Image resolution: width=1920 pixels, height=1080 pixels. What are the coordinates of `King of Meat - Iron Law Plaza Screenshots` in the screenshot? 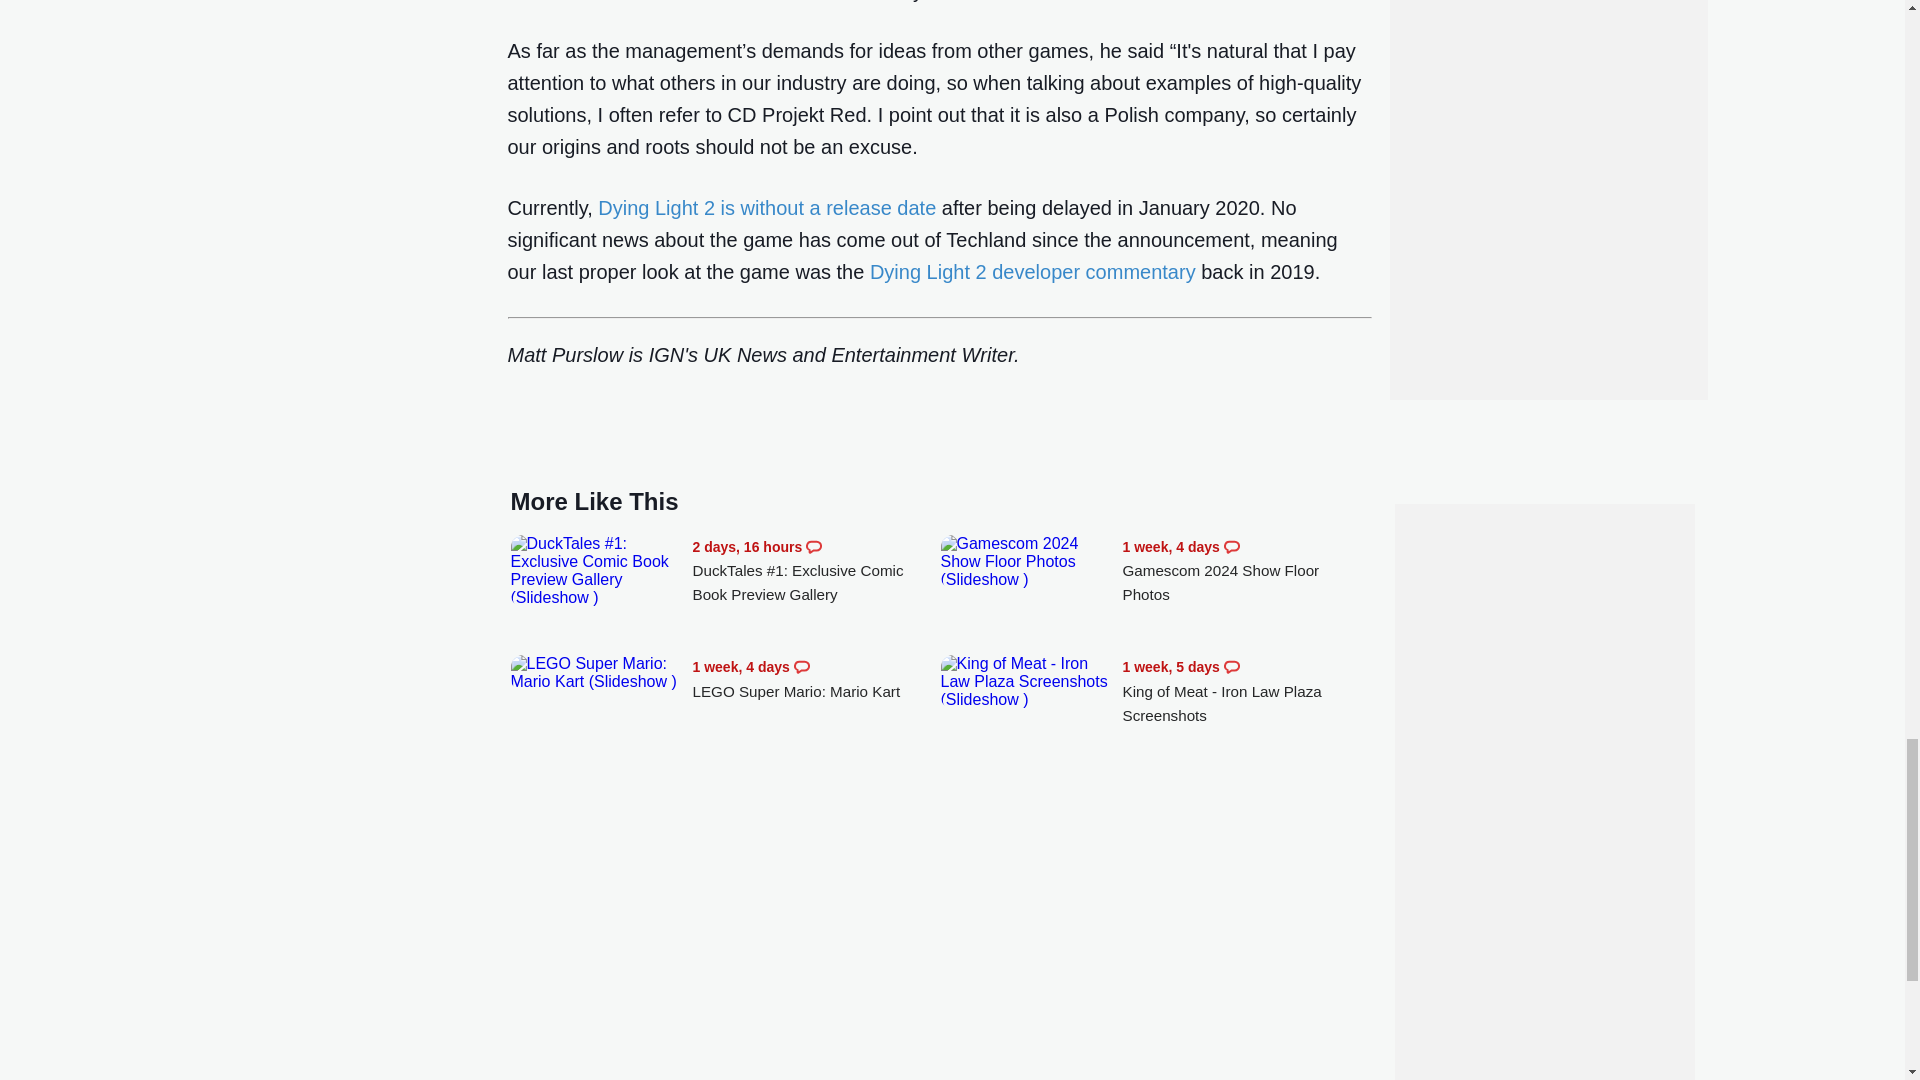 It's located at (1246, 690).